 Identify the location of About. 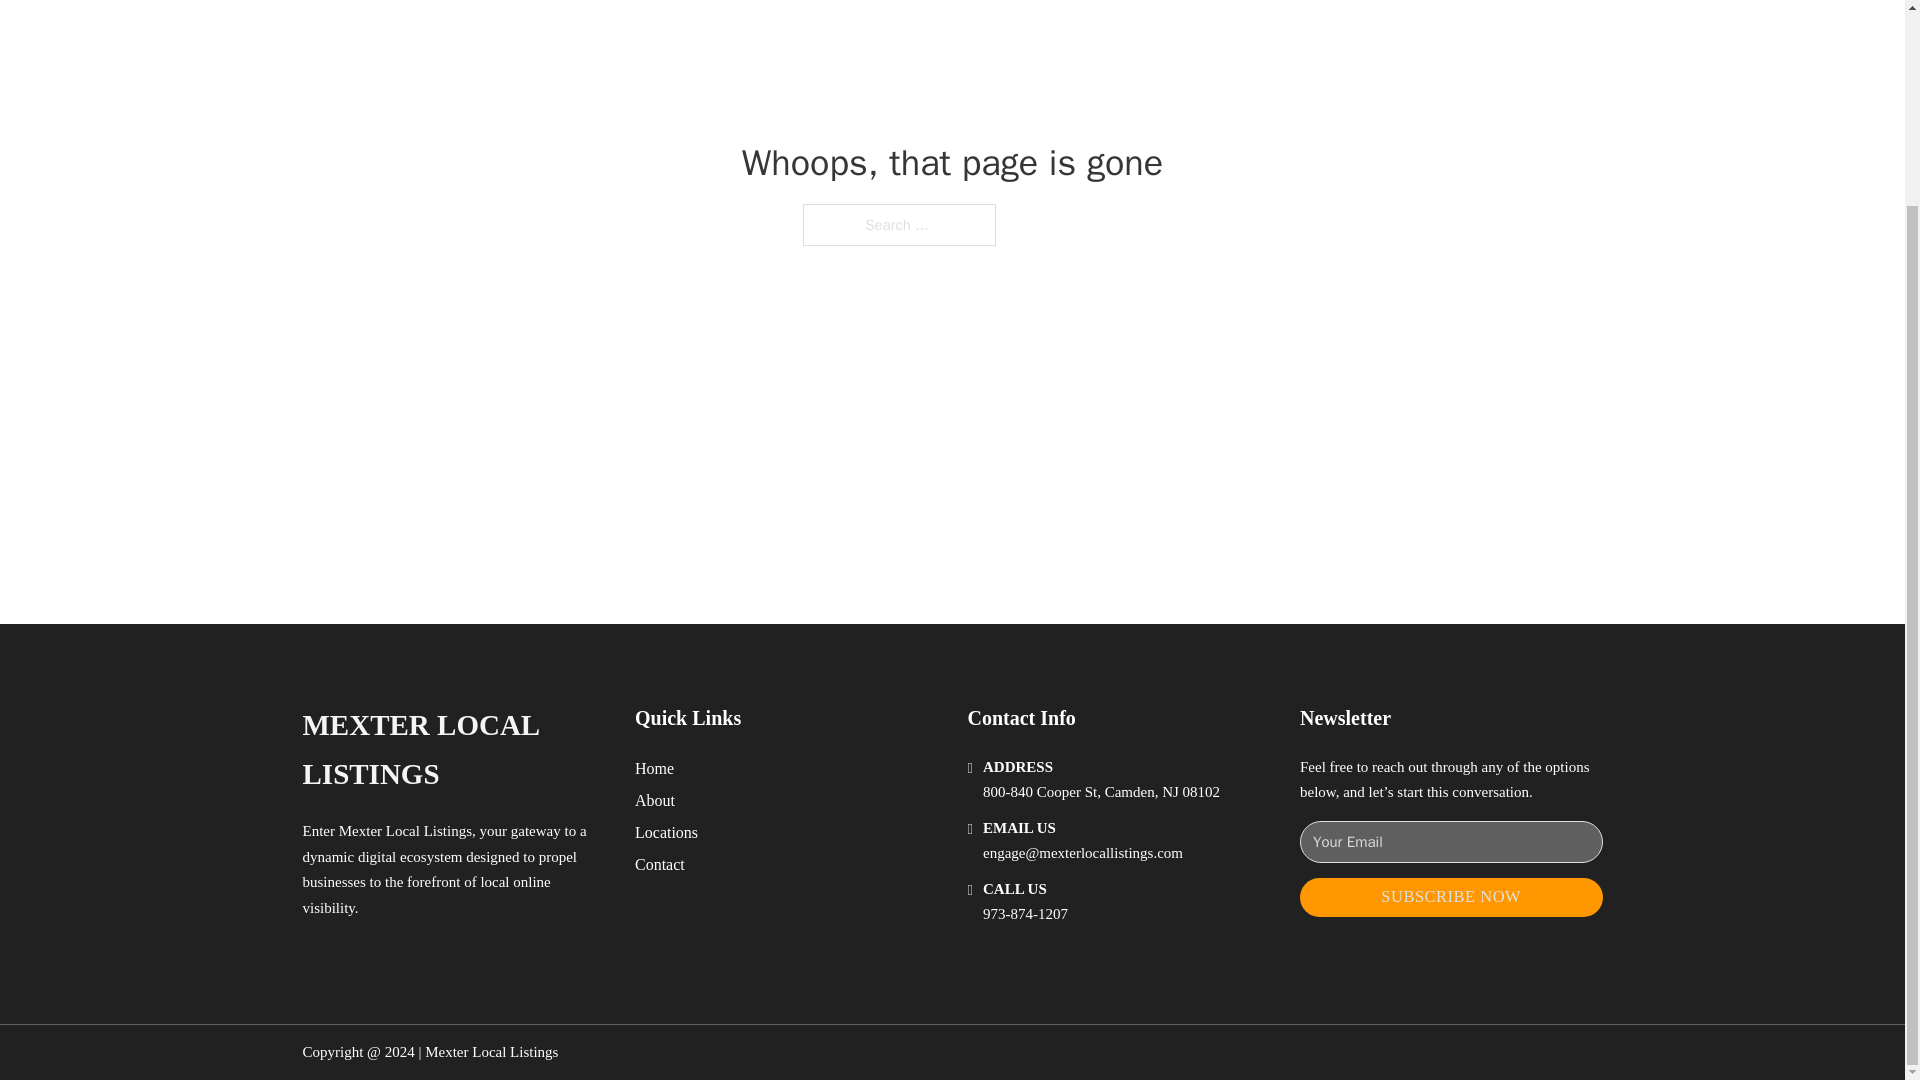
(655, 800).